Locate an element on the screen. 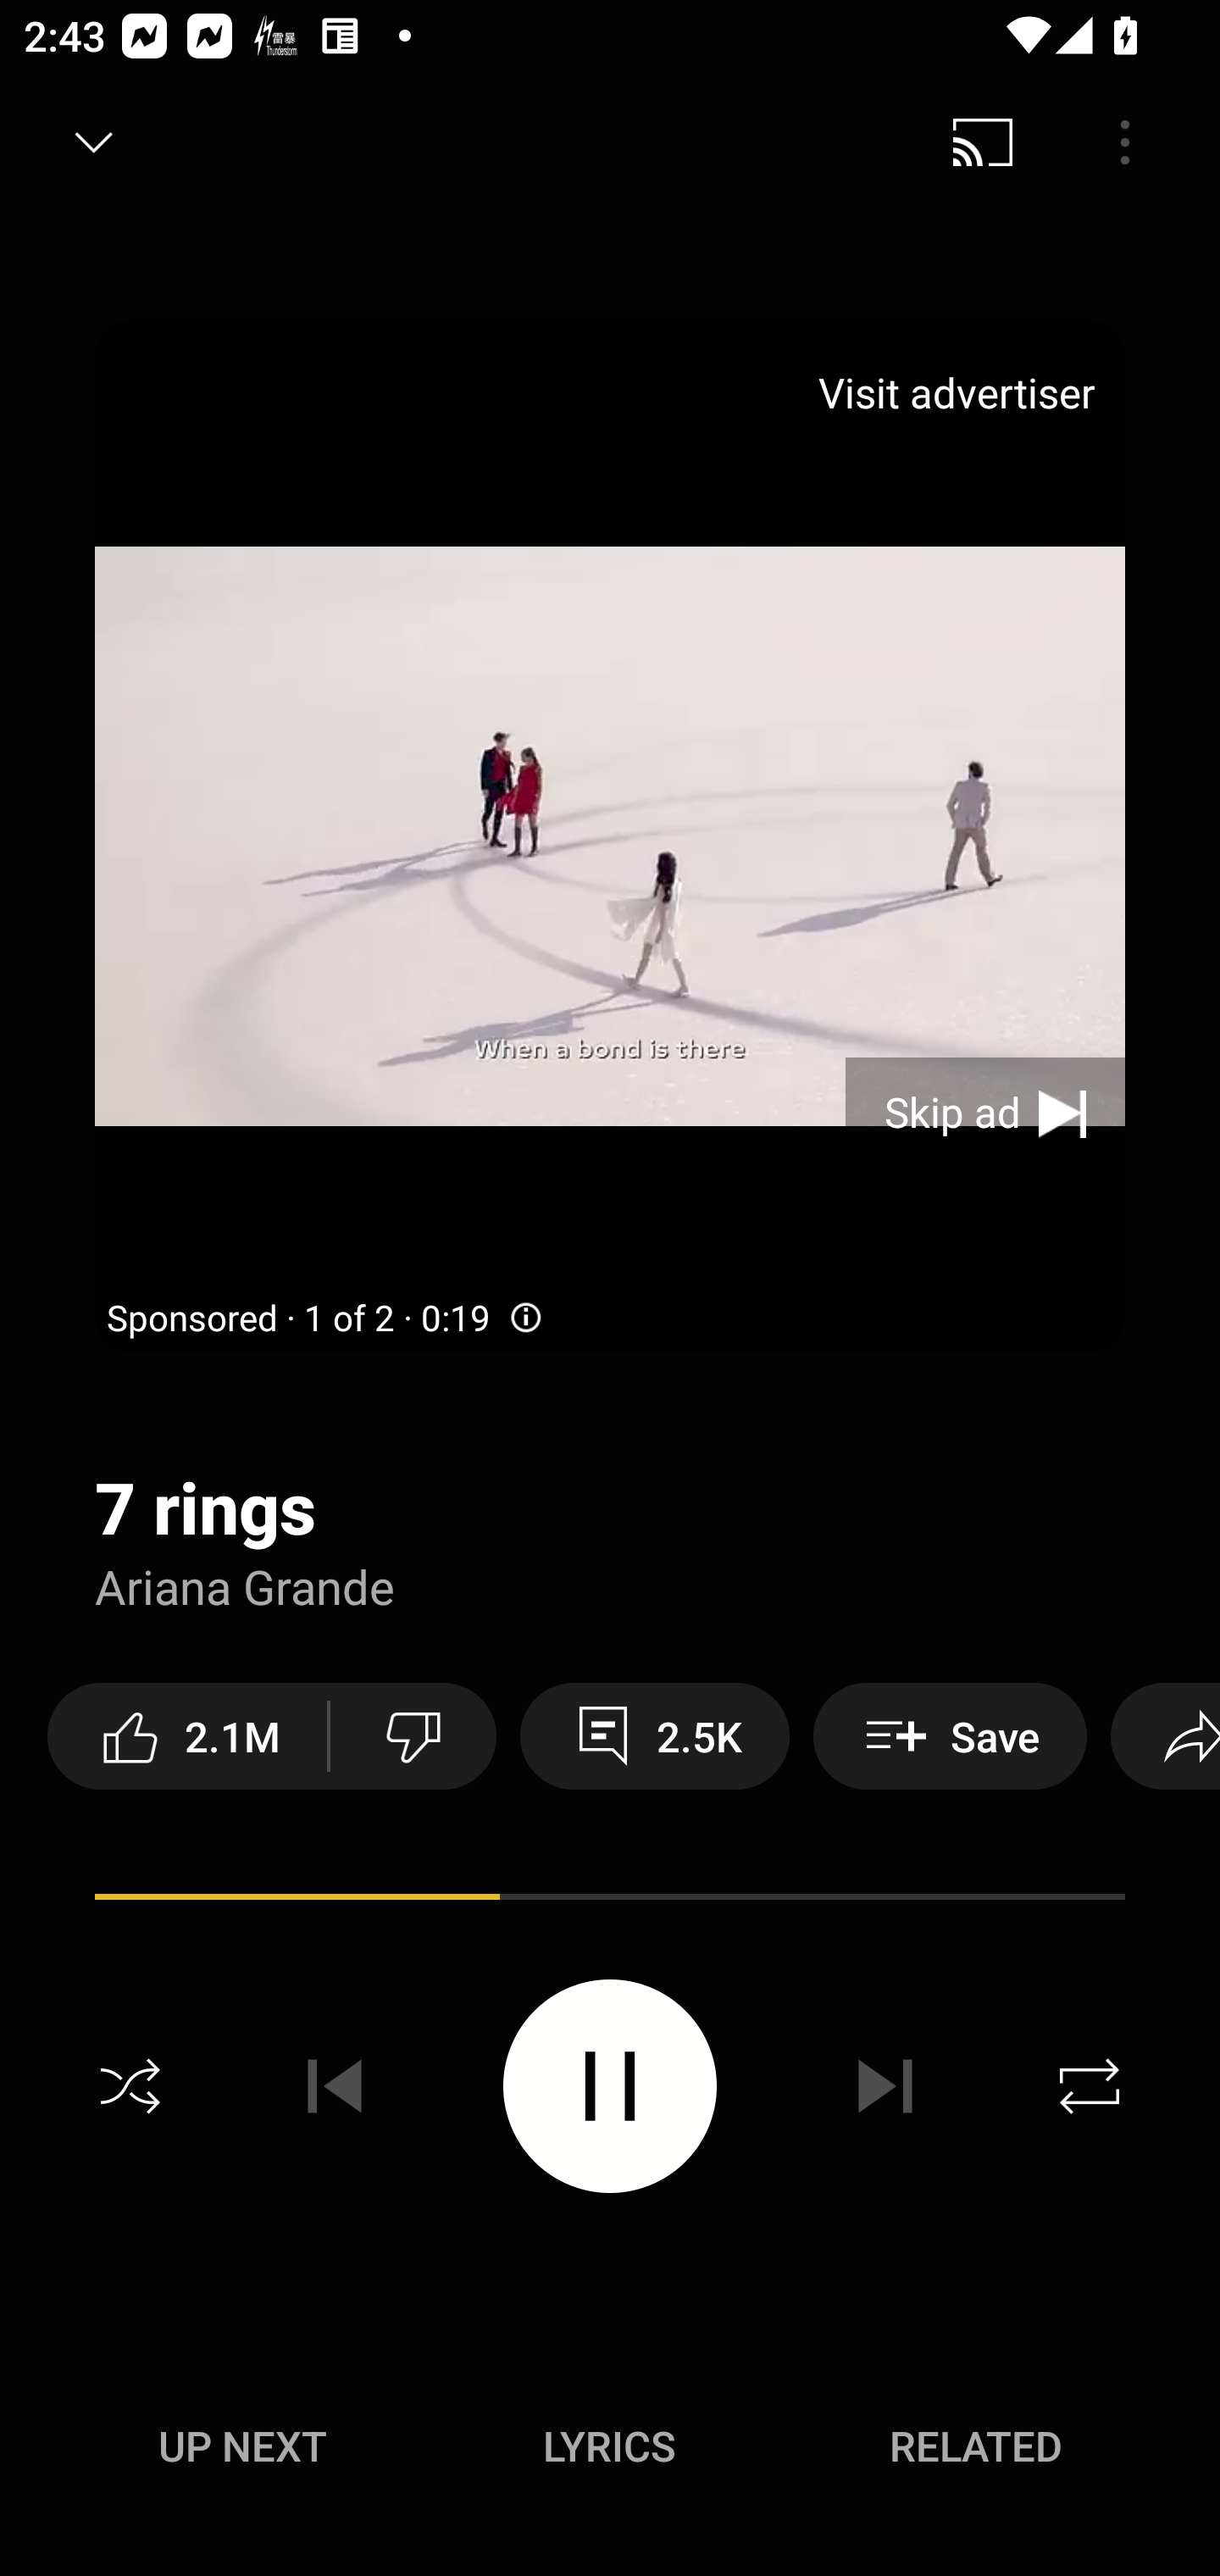 The width and height of the screenshot is (1220, 2576). Up next UP NEXT Lyrics LYRICS Related RELATED is located at coordinates (610, 2451).